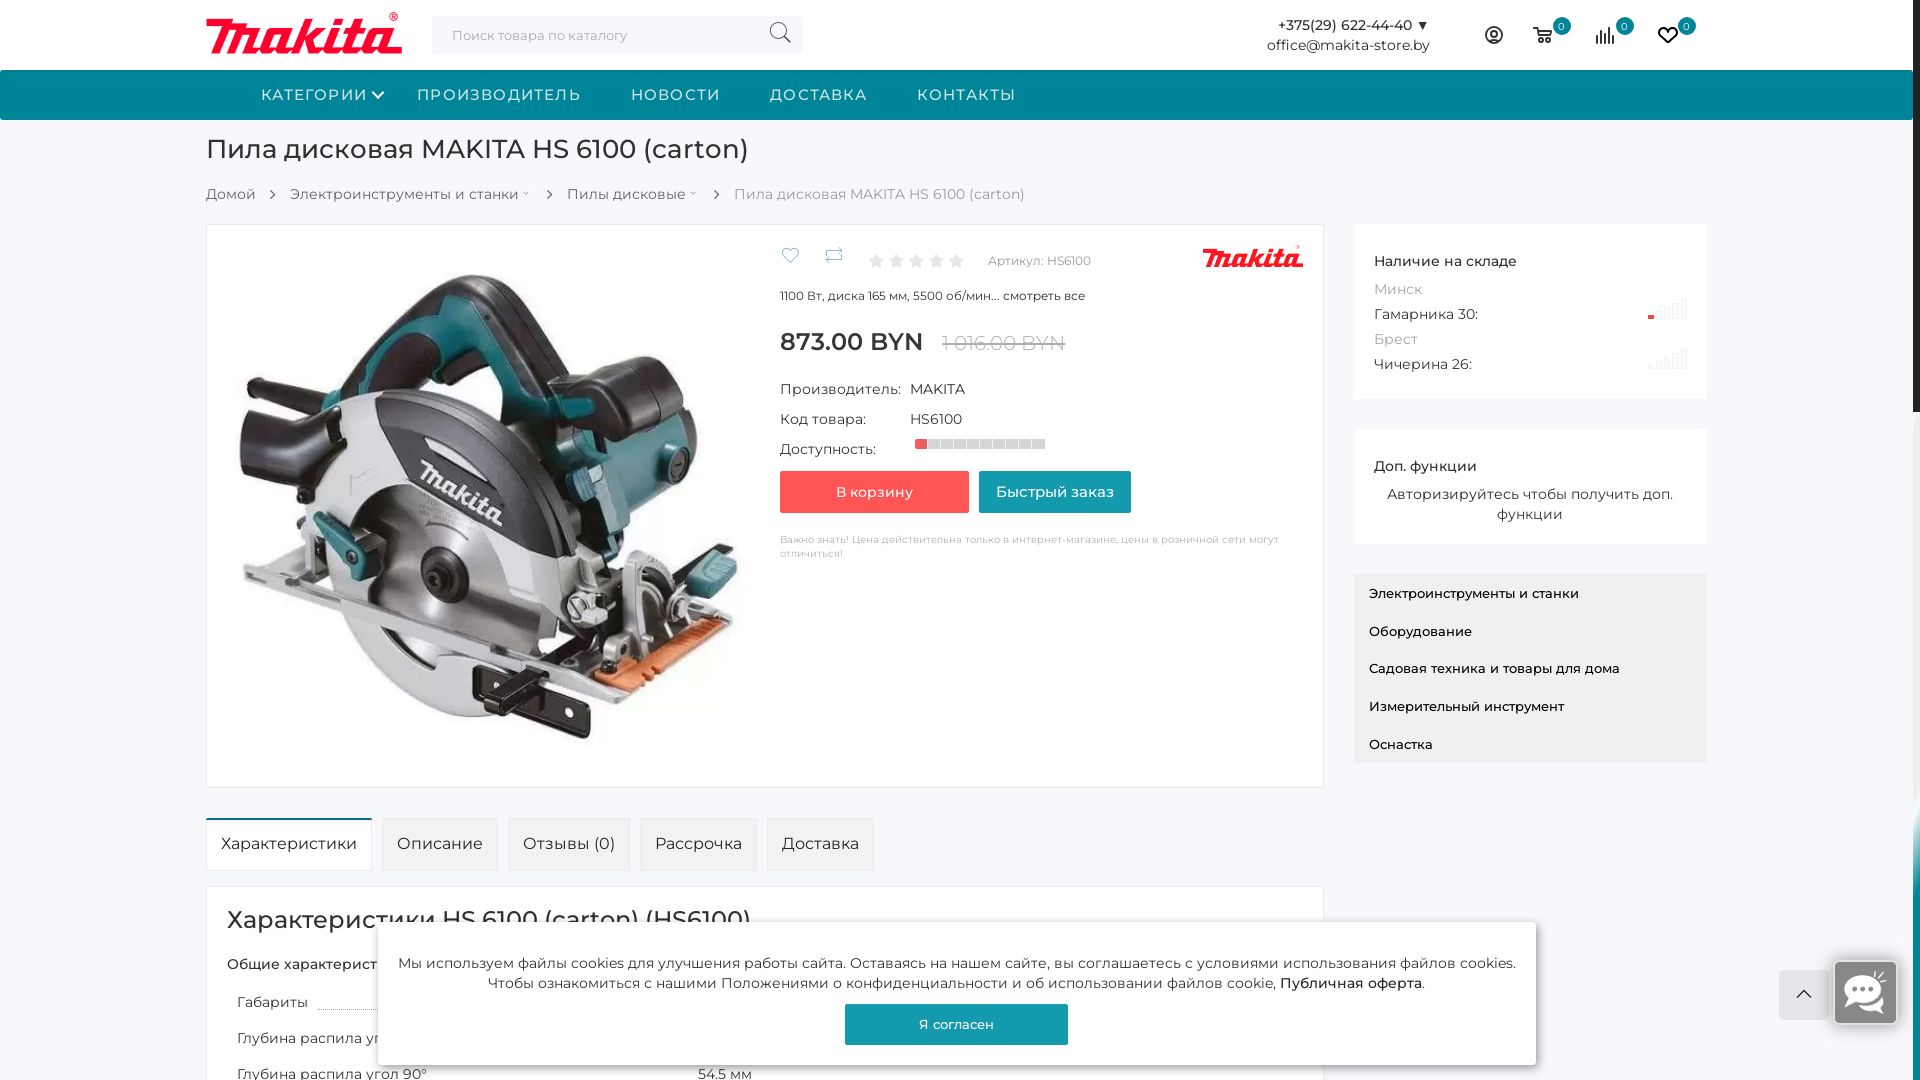 This screenshot has height=1080, width=1920. What do you see at coordinates (1612, 35) in the screenshot?
I see `0` at bounding box center [1612, 35].